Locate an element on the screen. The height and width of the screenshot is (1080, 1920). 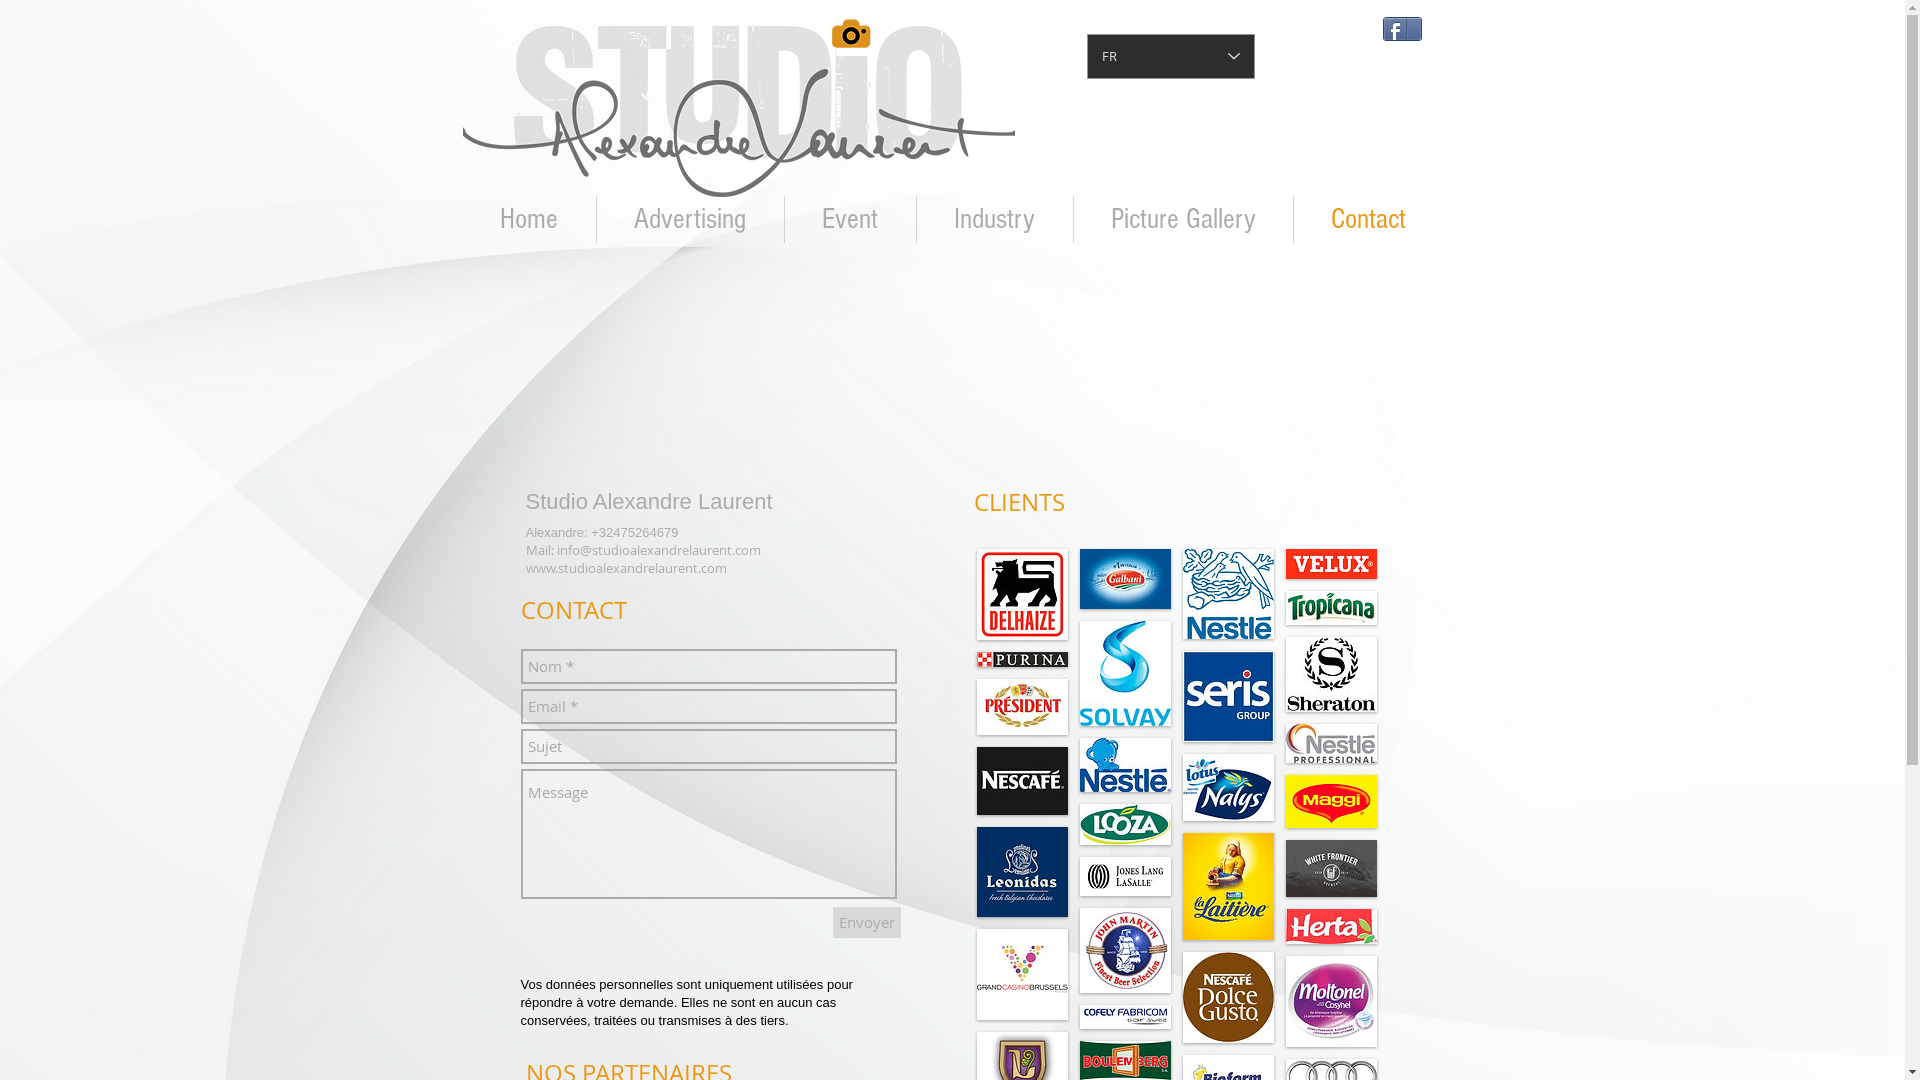
Advertising is located at coordinates (690, 220).